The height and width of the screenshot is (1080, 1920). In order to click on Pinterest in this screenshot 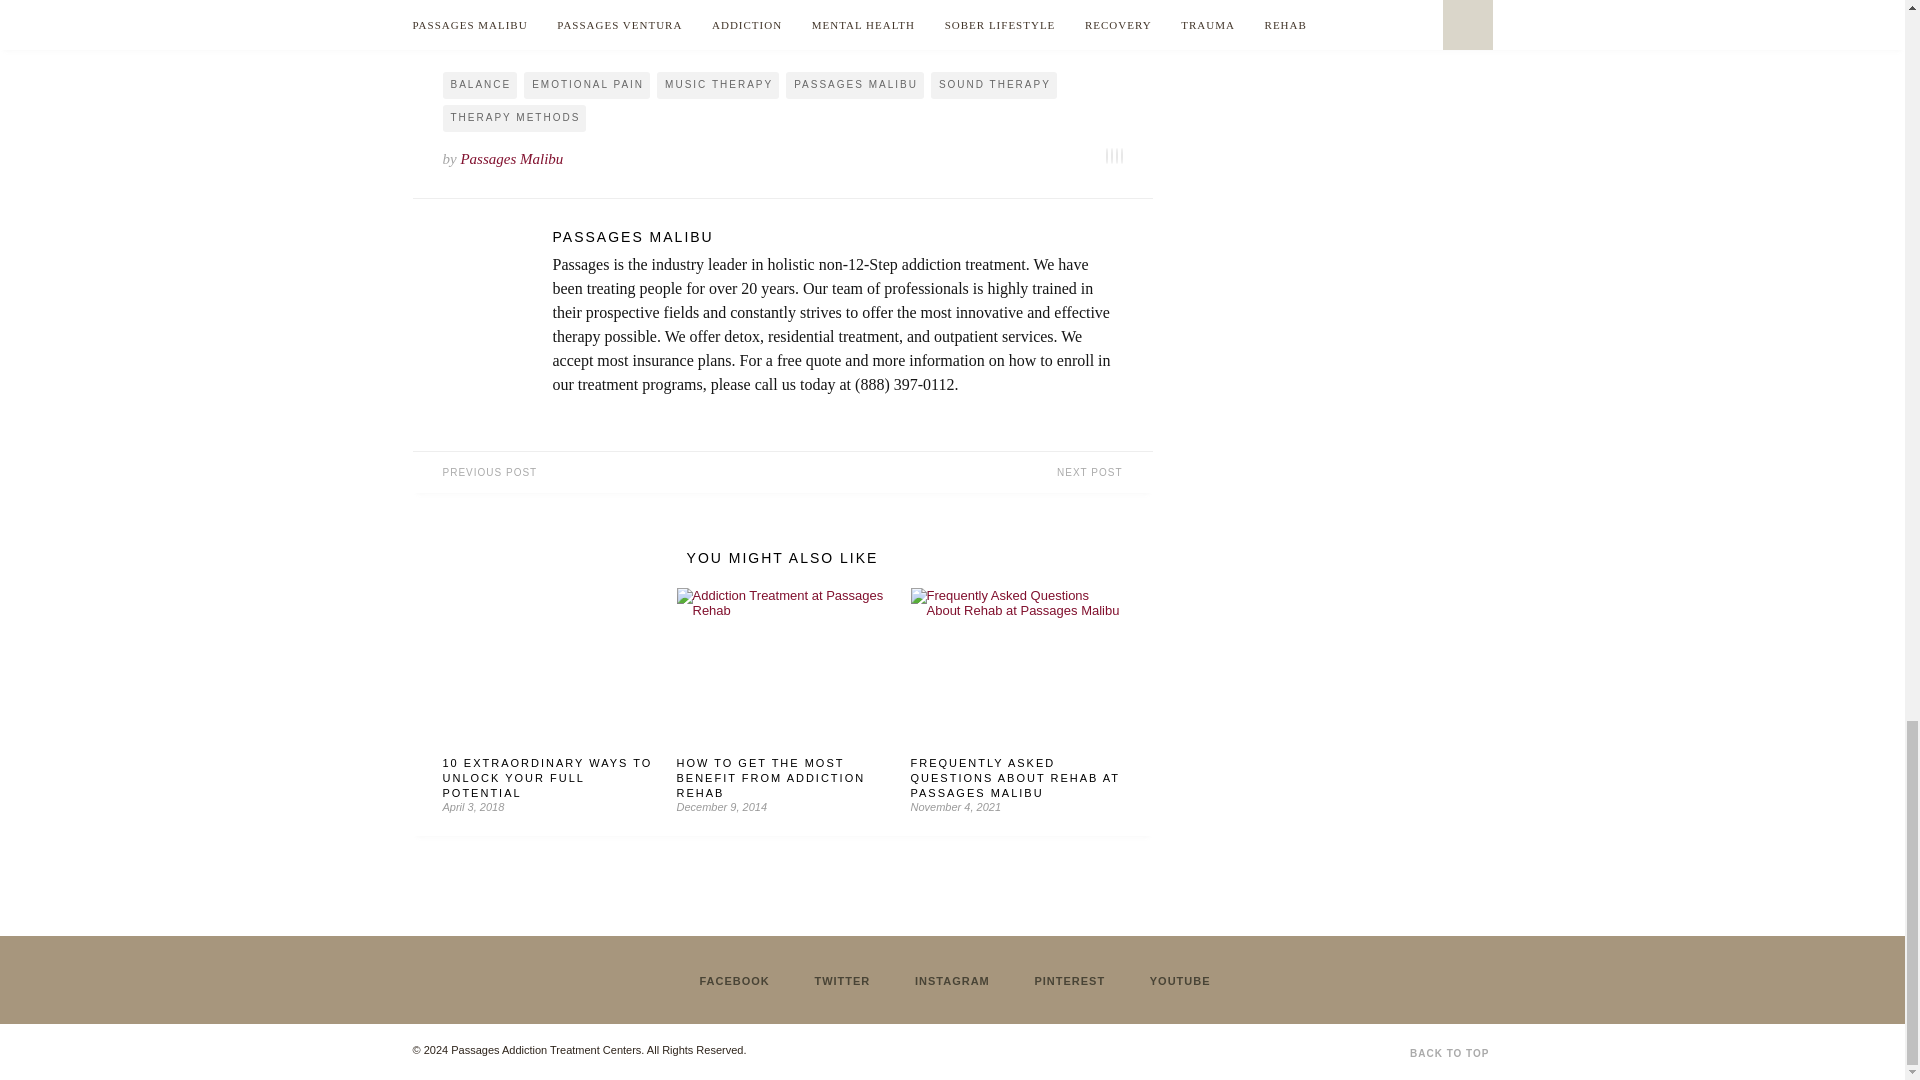, I will do `click(780, 28)`.